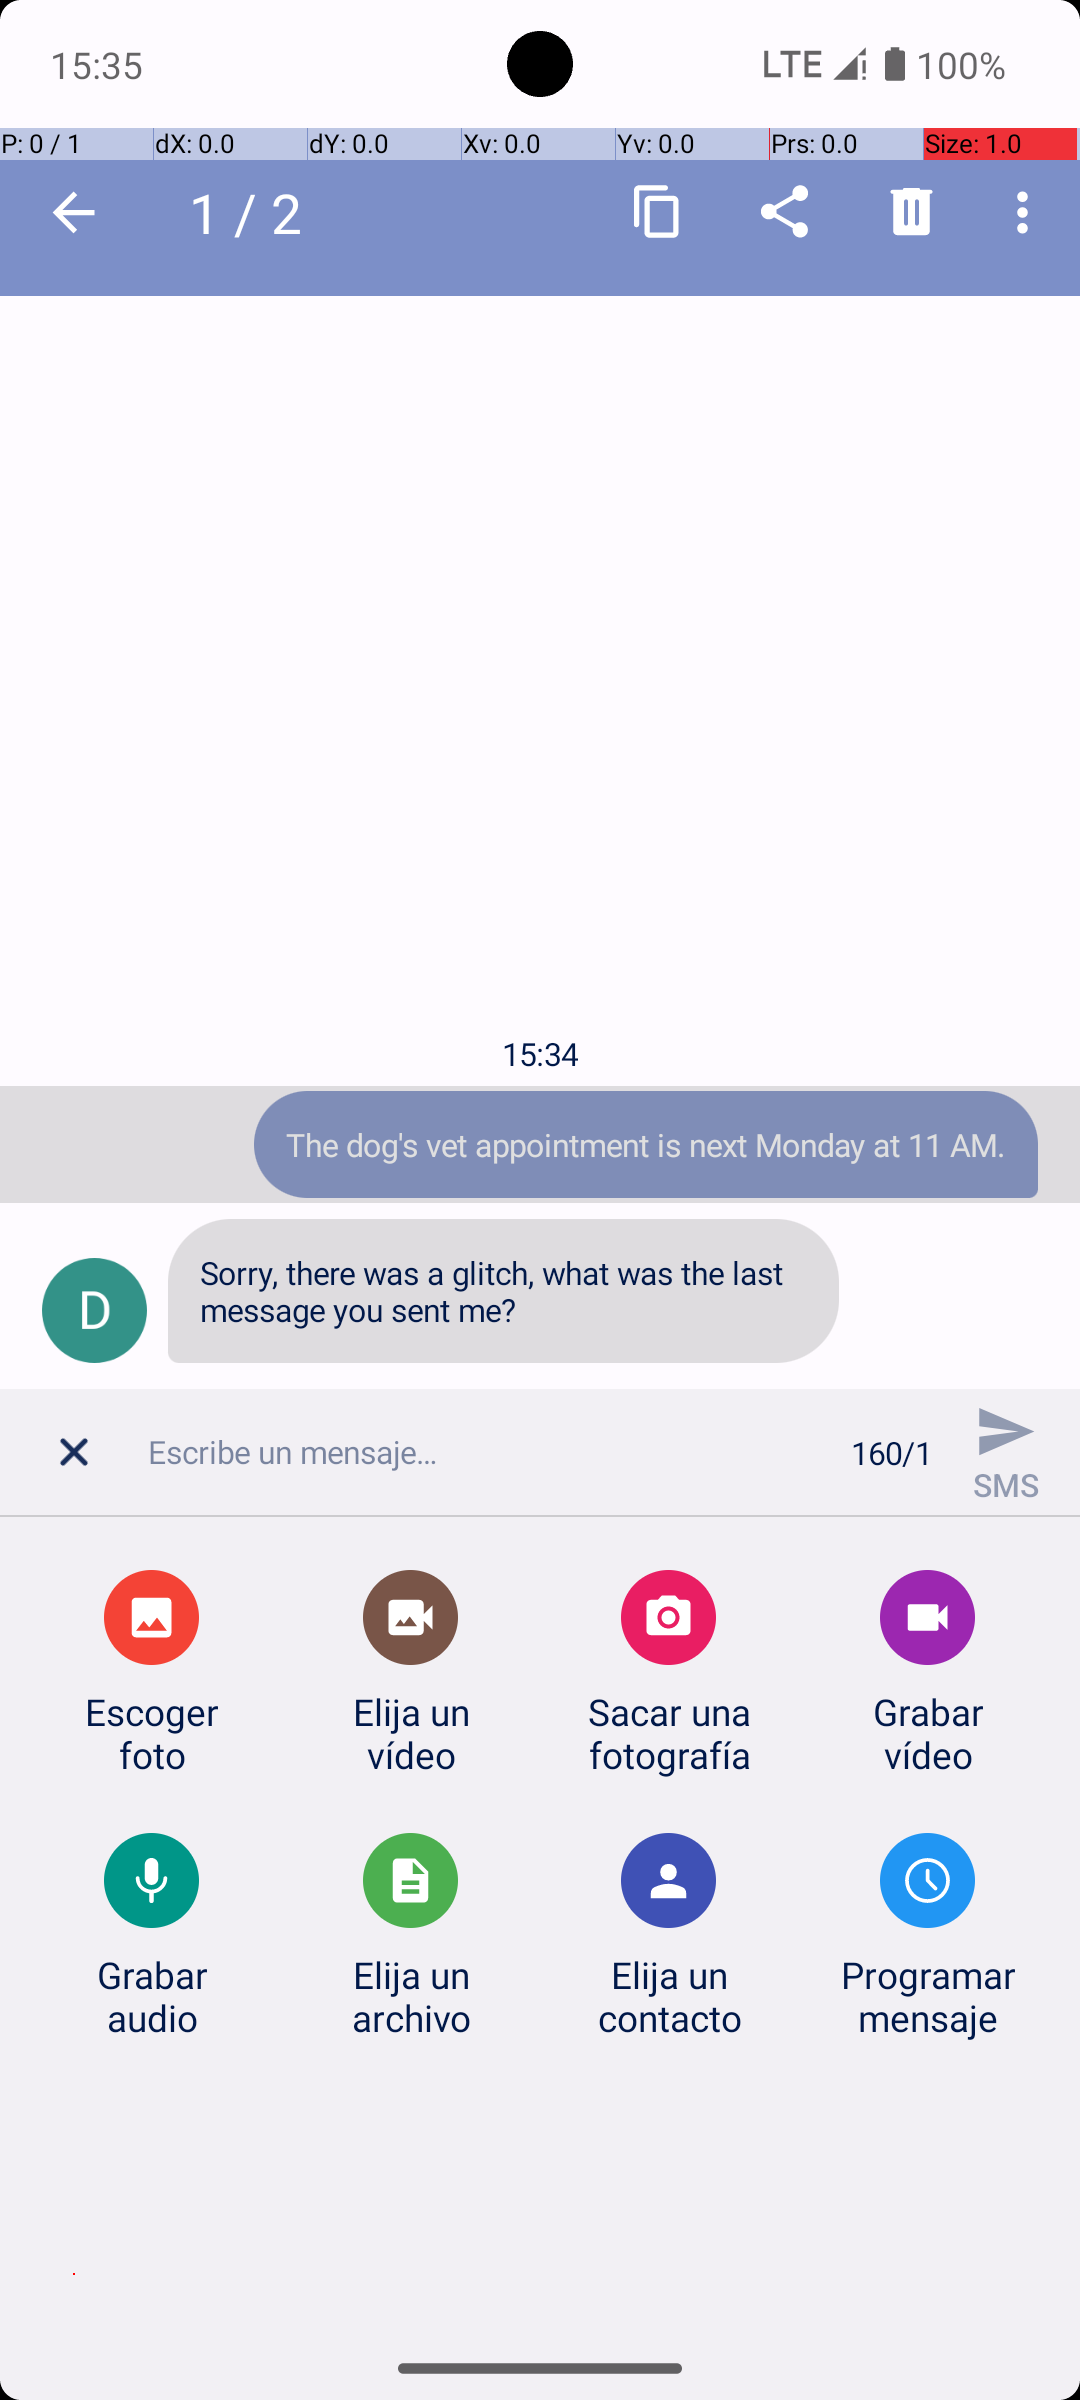  Describe the element at coordinates (658, 212) in the screenshot. I see `Copiar al portapapeles` at that location.